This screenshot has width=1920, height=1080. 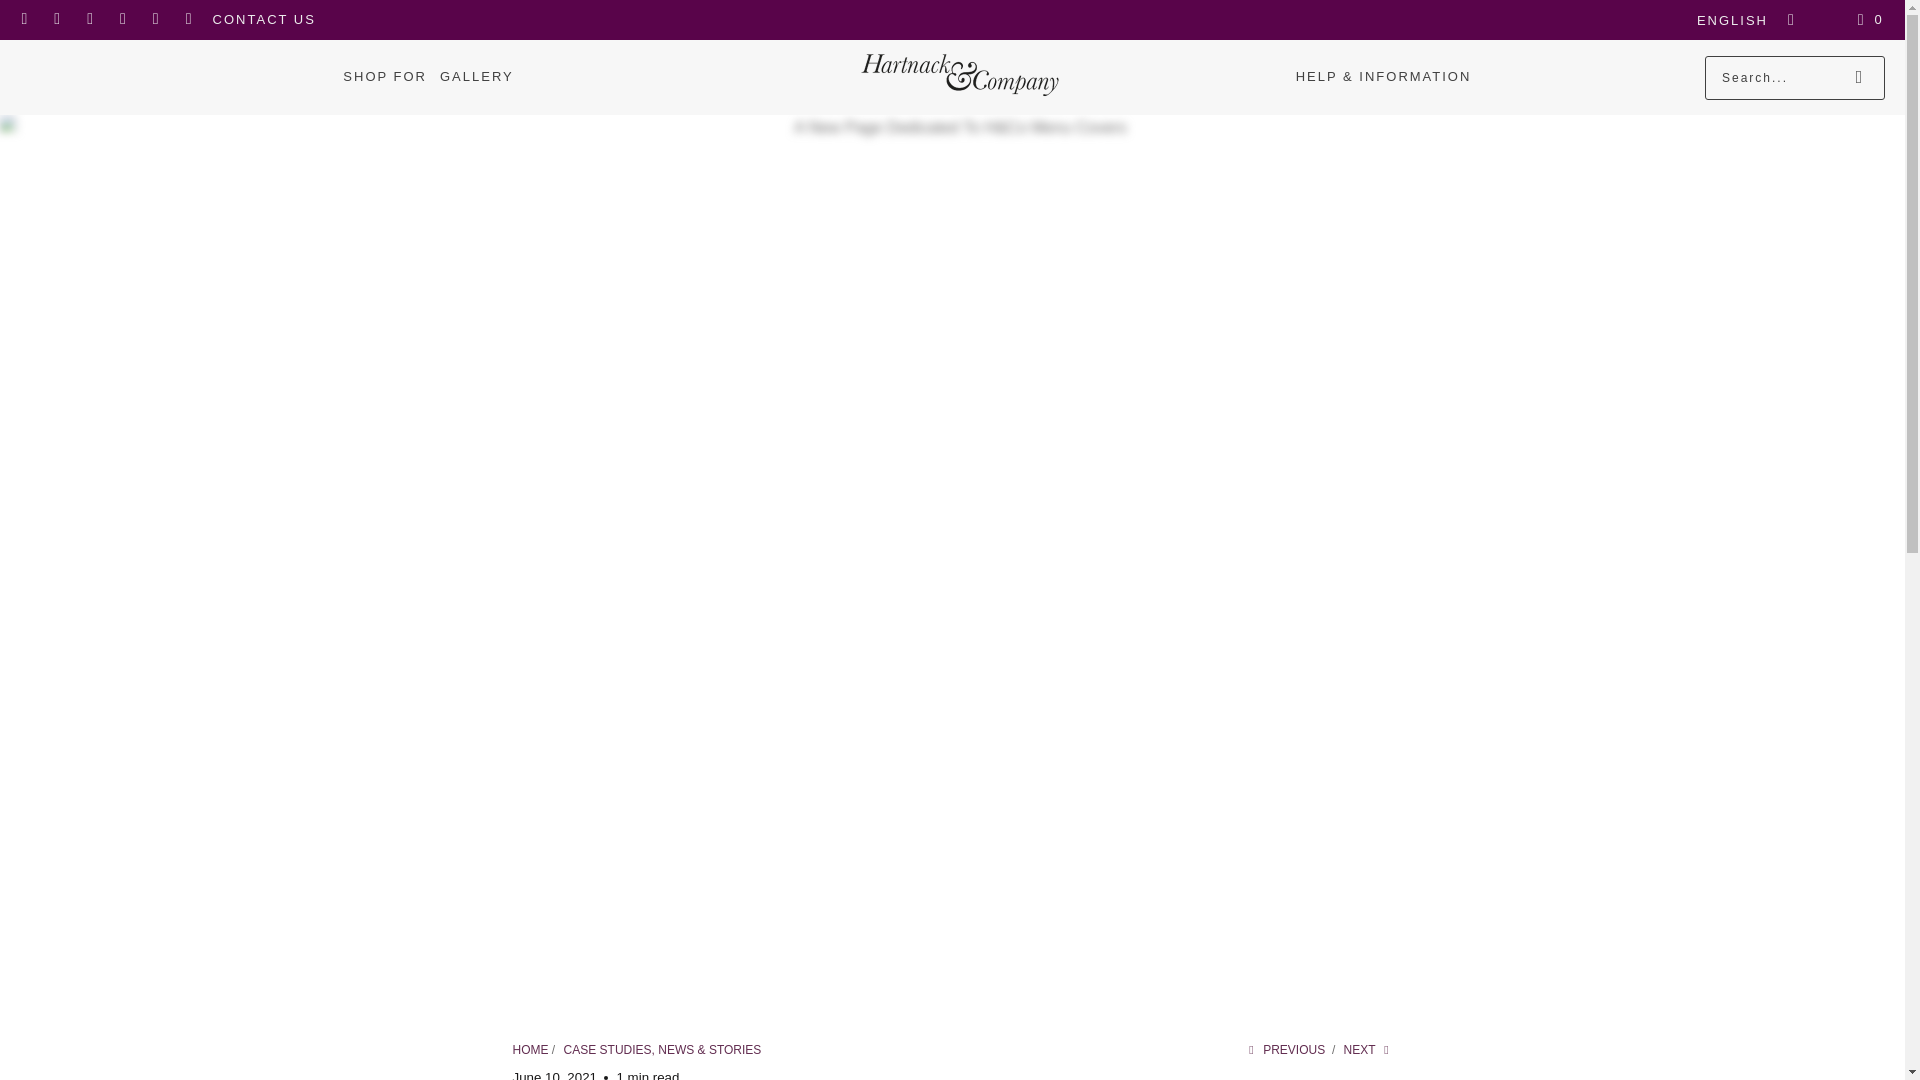 I want to click on GALLERY, so click(x=476, y=76).